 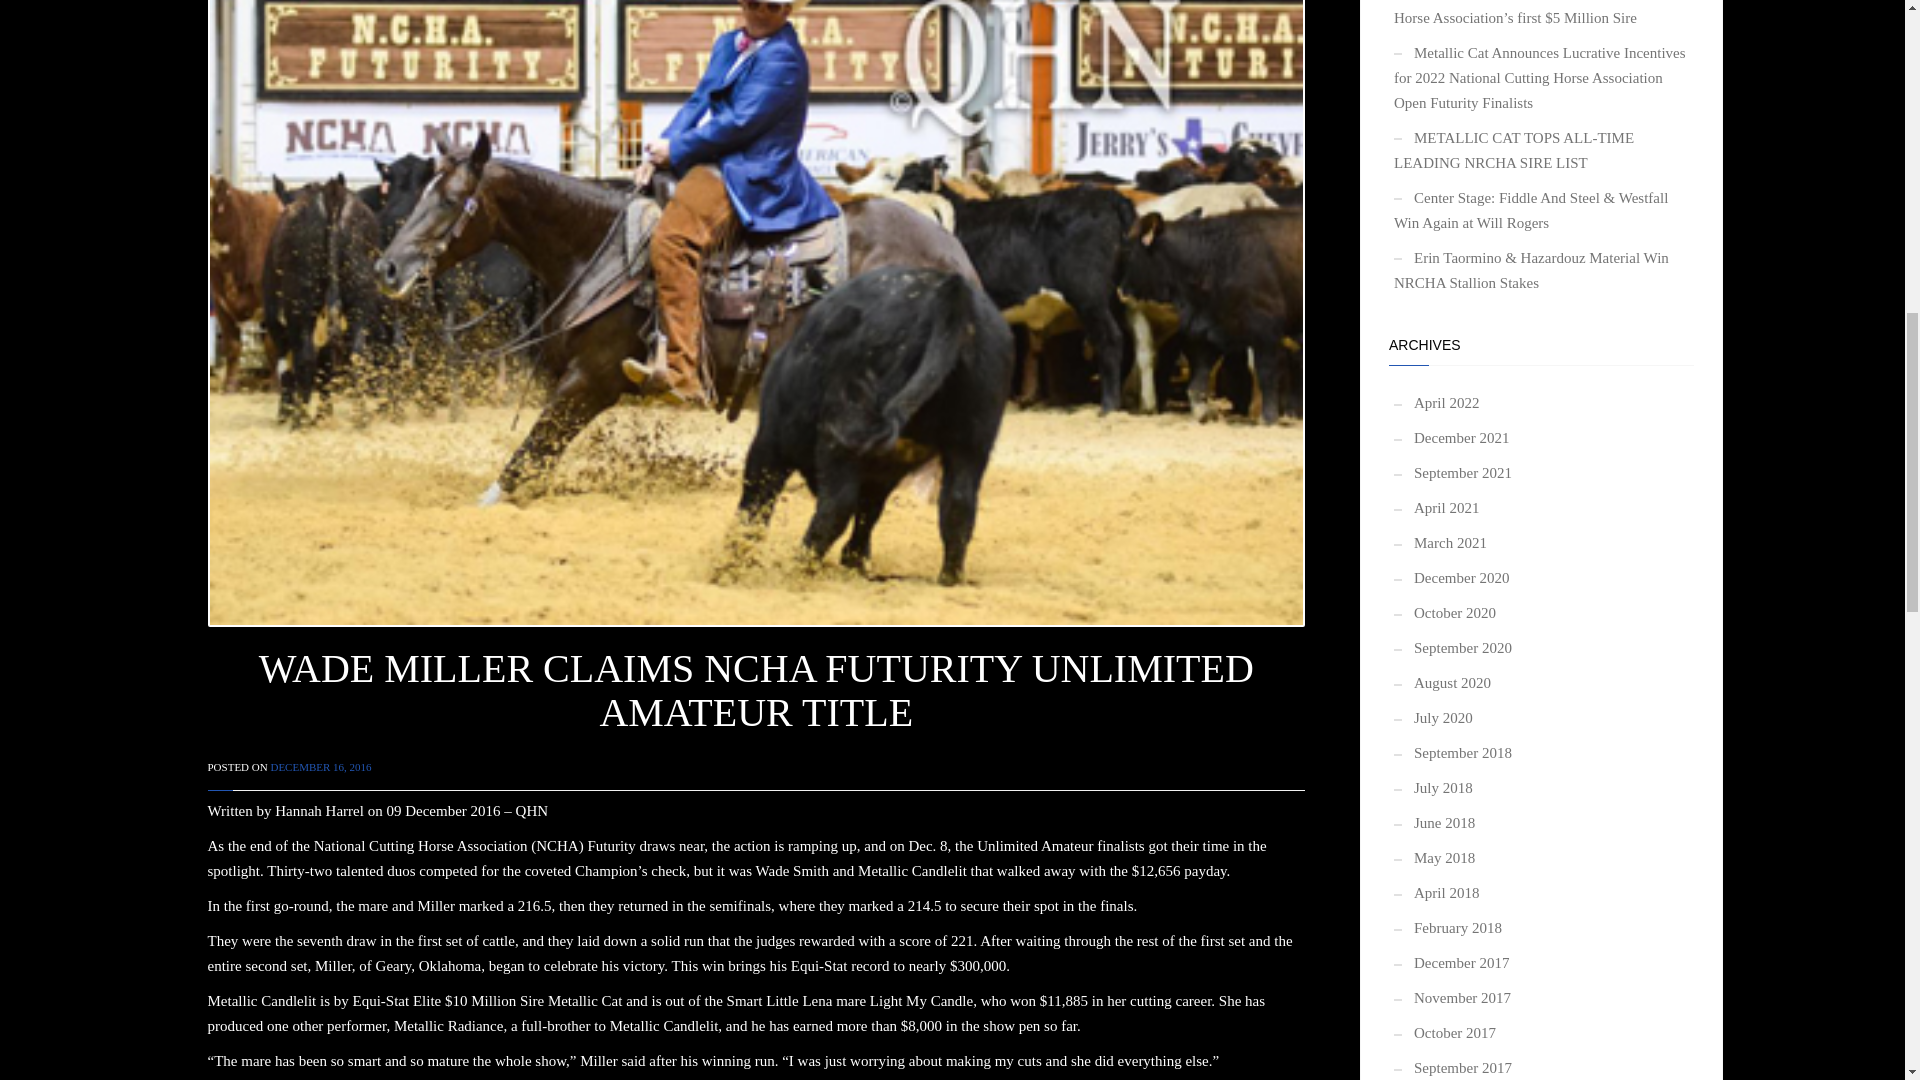 What do you see at coordinates (1541, 150) in the screenshot?
I see `METALLIC CAT TOPS ALL-TIME LEADING NRCHA SIRE LIST` at bounding box center [1541, 150].